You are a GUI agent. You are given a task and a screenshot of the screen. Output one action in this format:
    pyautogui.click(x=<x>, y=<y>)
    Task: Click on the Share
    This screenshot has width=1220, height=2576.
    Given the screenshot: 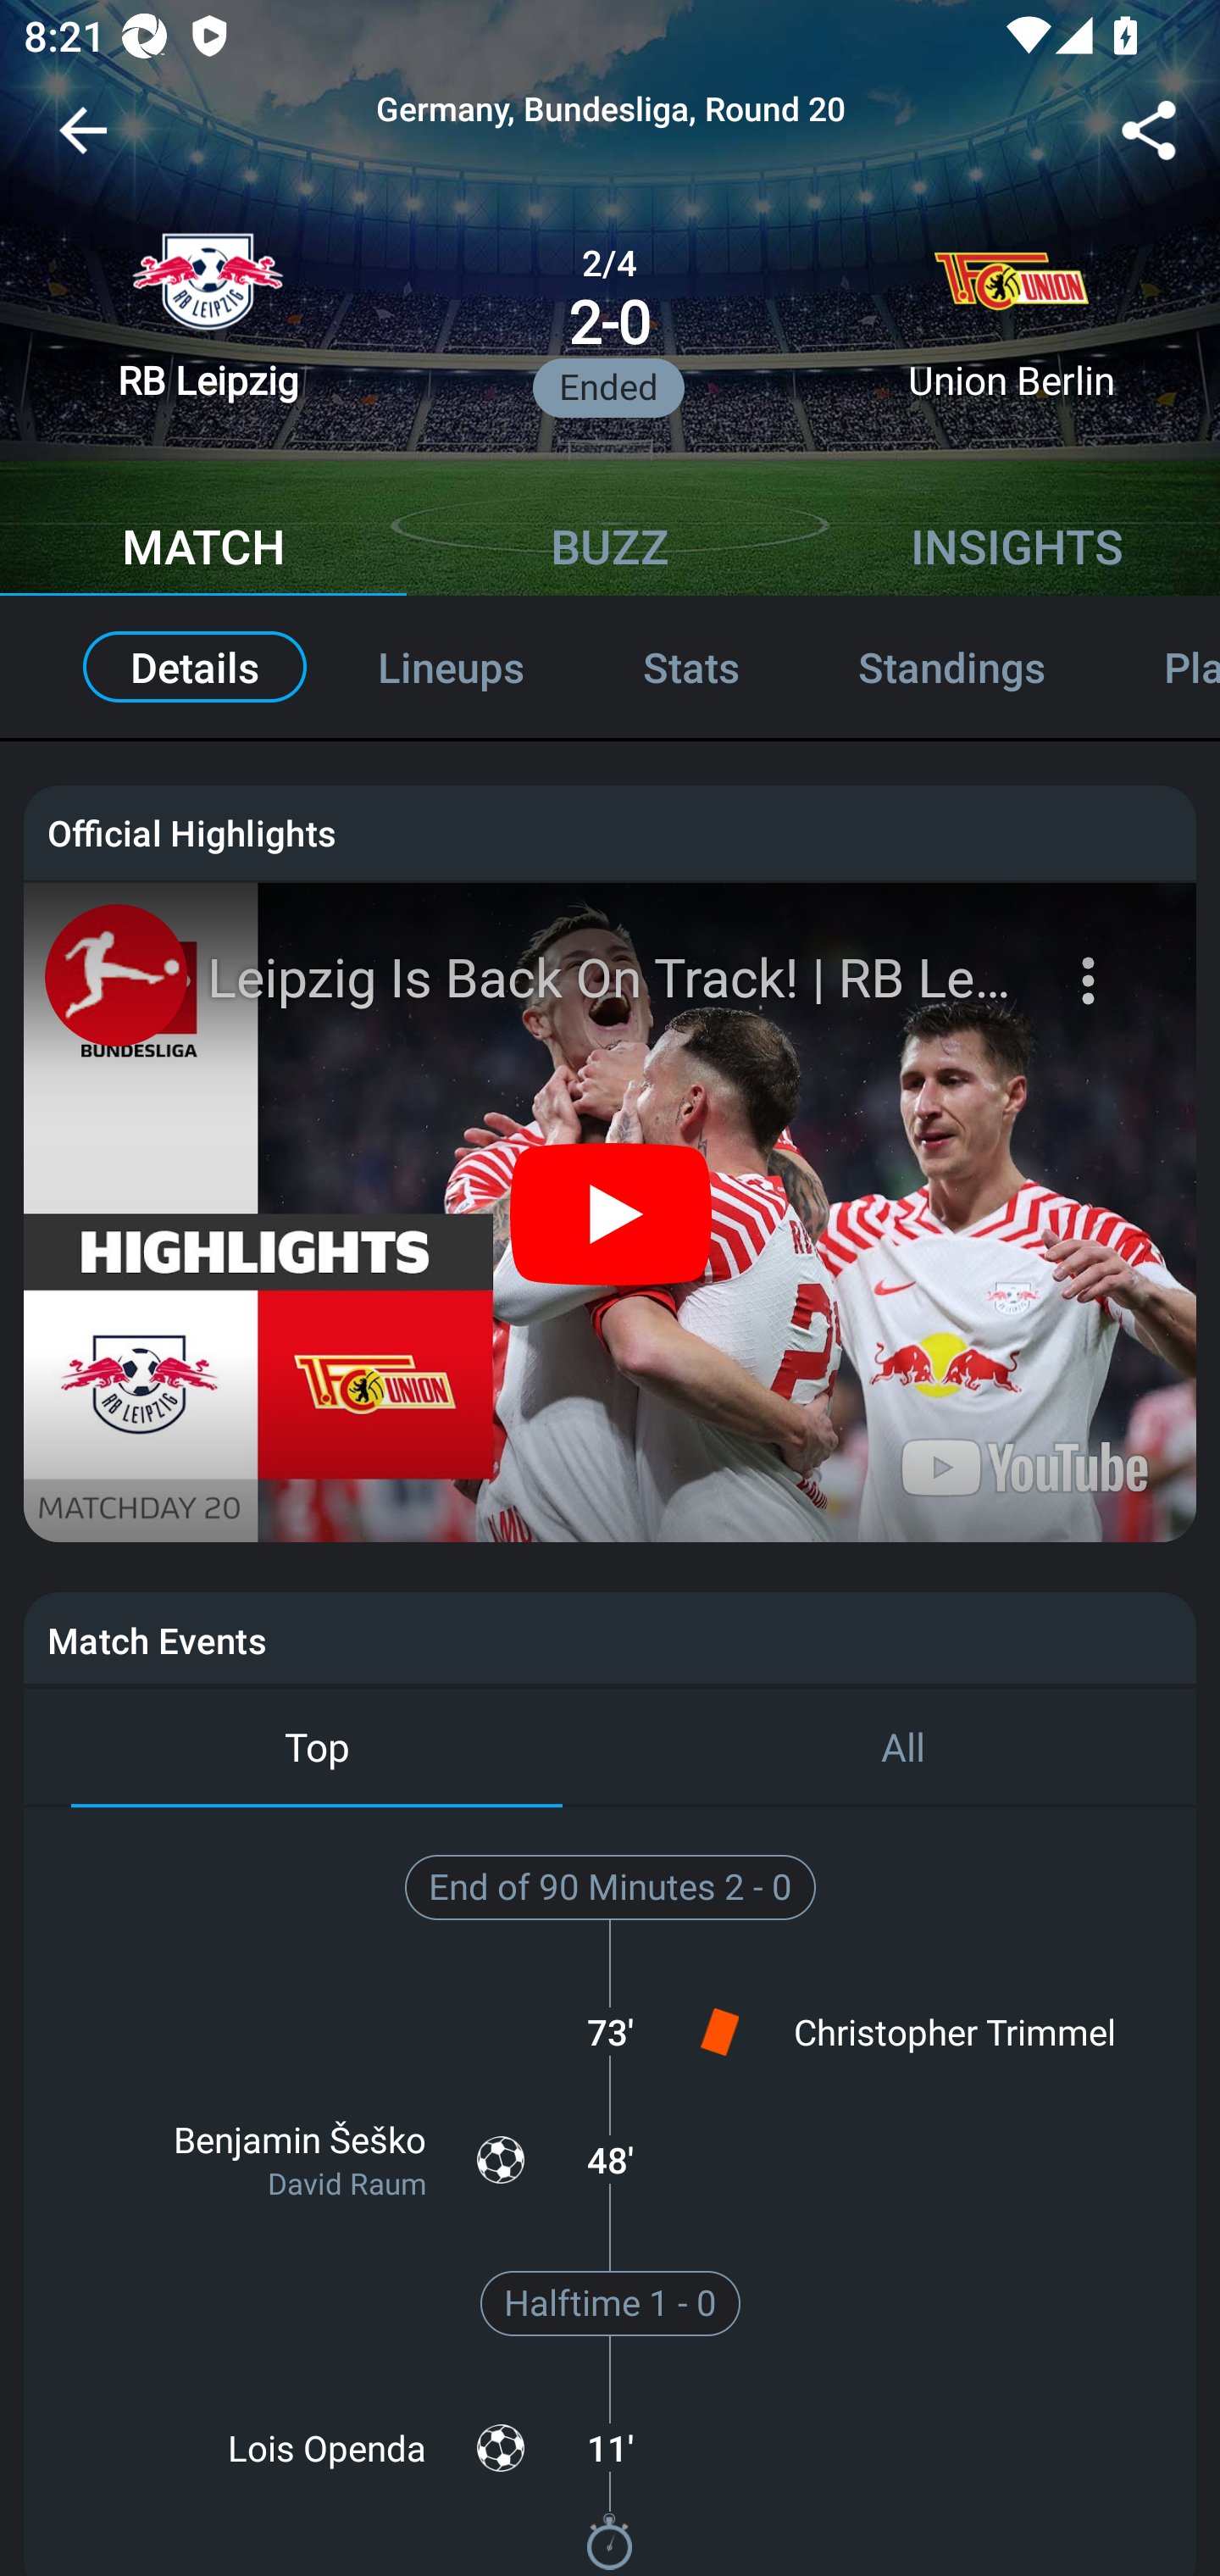 What is the action you would take?
    pyautogui.click(x=1149, y=136)
    